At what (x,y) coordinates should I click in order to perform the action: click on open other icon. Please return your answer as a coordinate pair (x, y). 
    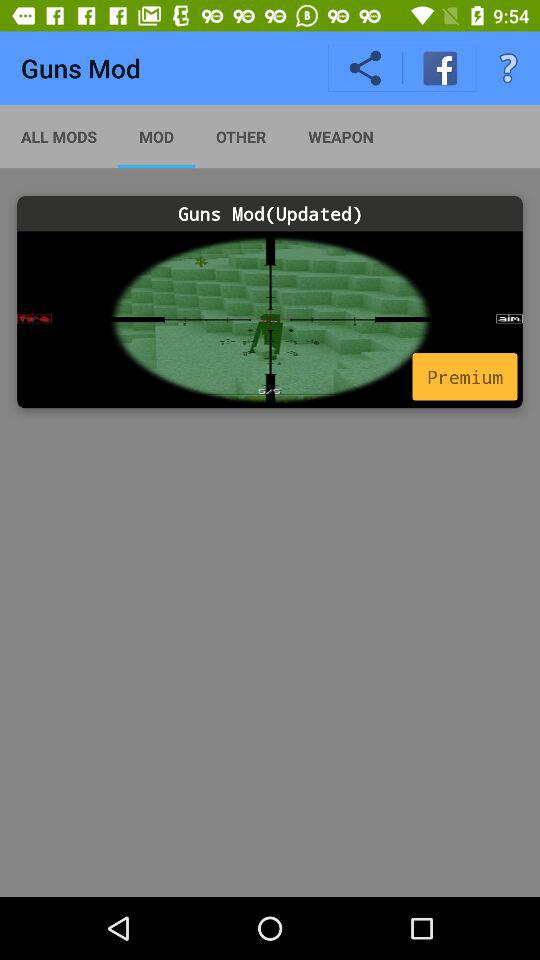
    Looking at the image, I should click on (240, 136).